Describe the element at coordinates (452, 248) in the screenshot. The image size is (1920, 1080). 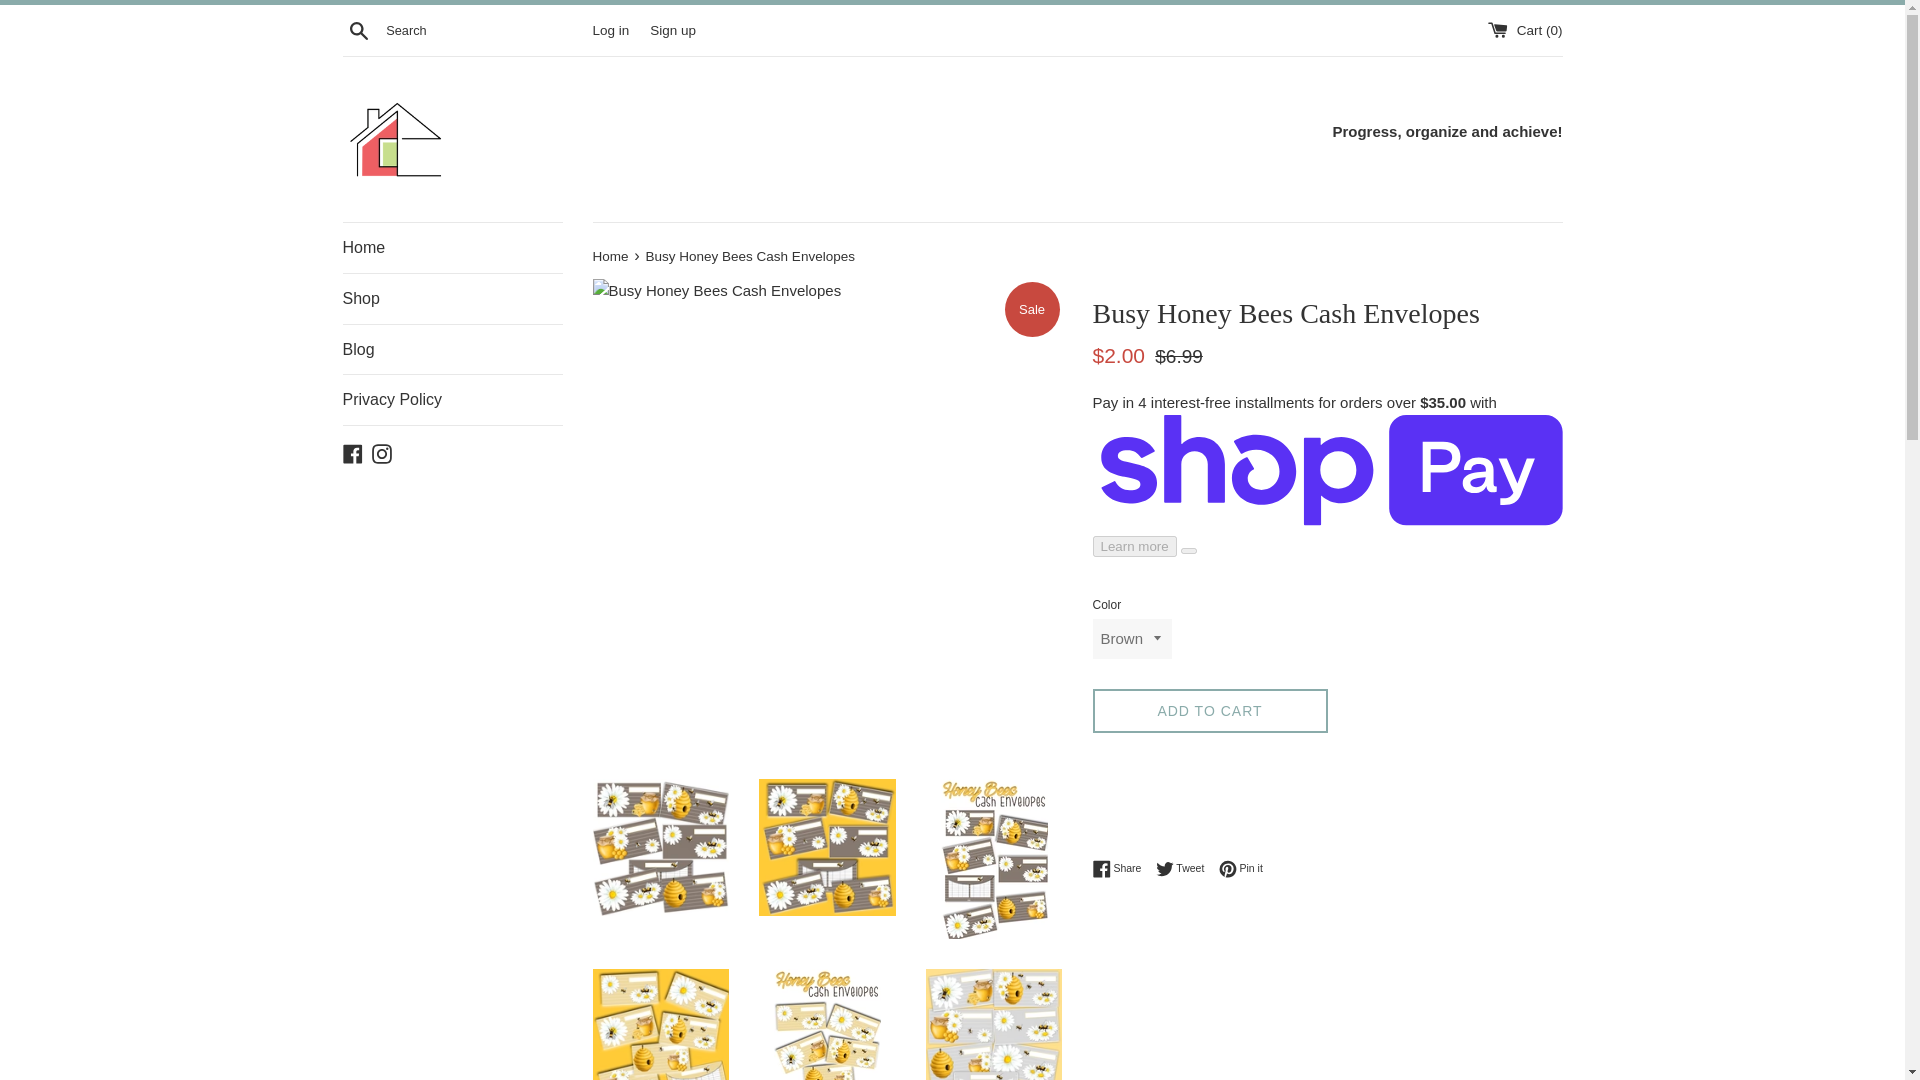
I see `Blog` at that location.